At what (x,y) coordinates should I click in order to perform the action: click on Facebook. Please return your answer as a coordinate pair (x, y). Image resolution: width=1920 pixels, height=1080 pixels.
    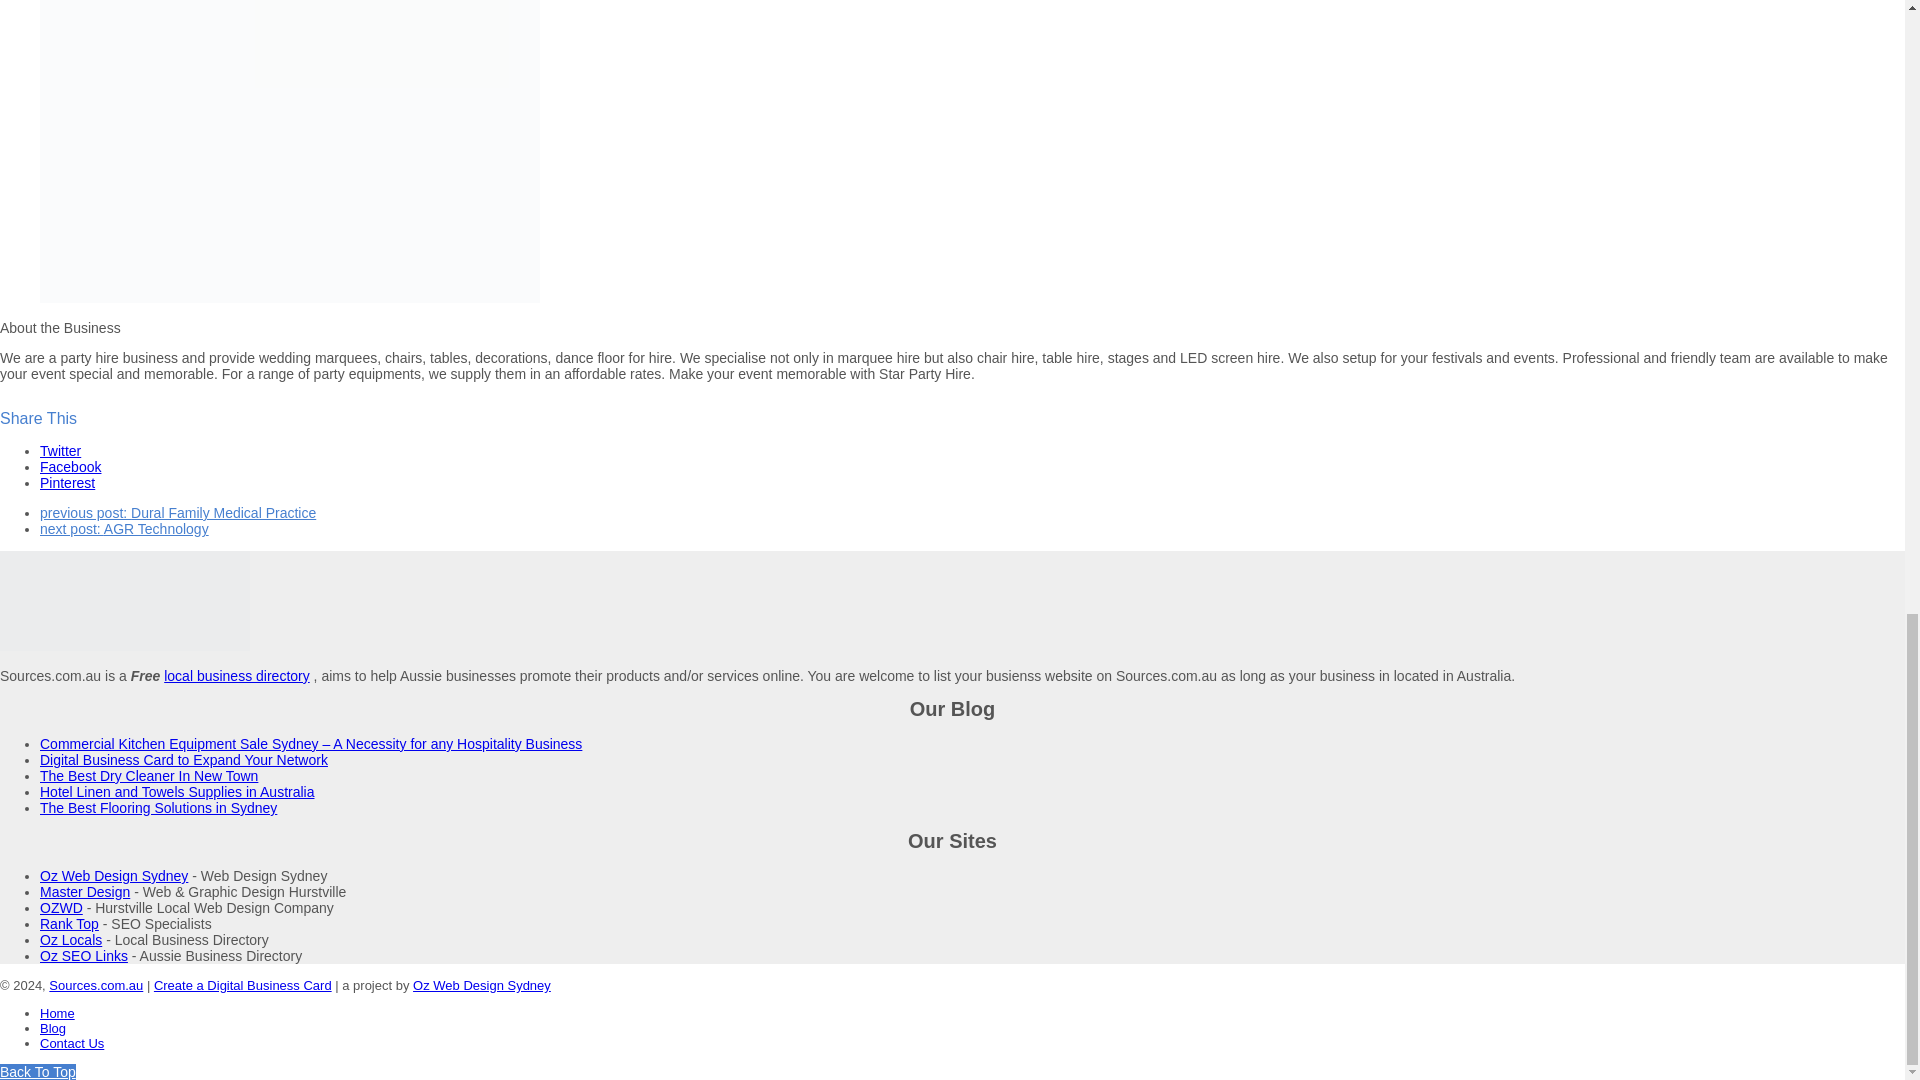
    Looking at the image, I should click on (70, 467).